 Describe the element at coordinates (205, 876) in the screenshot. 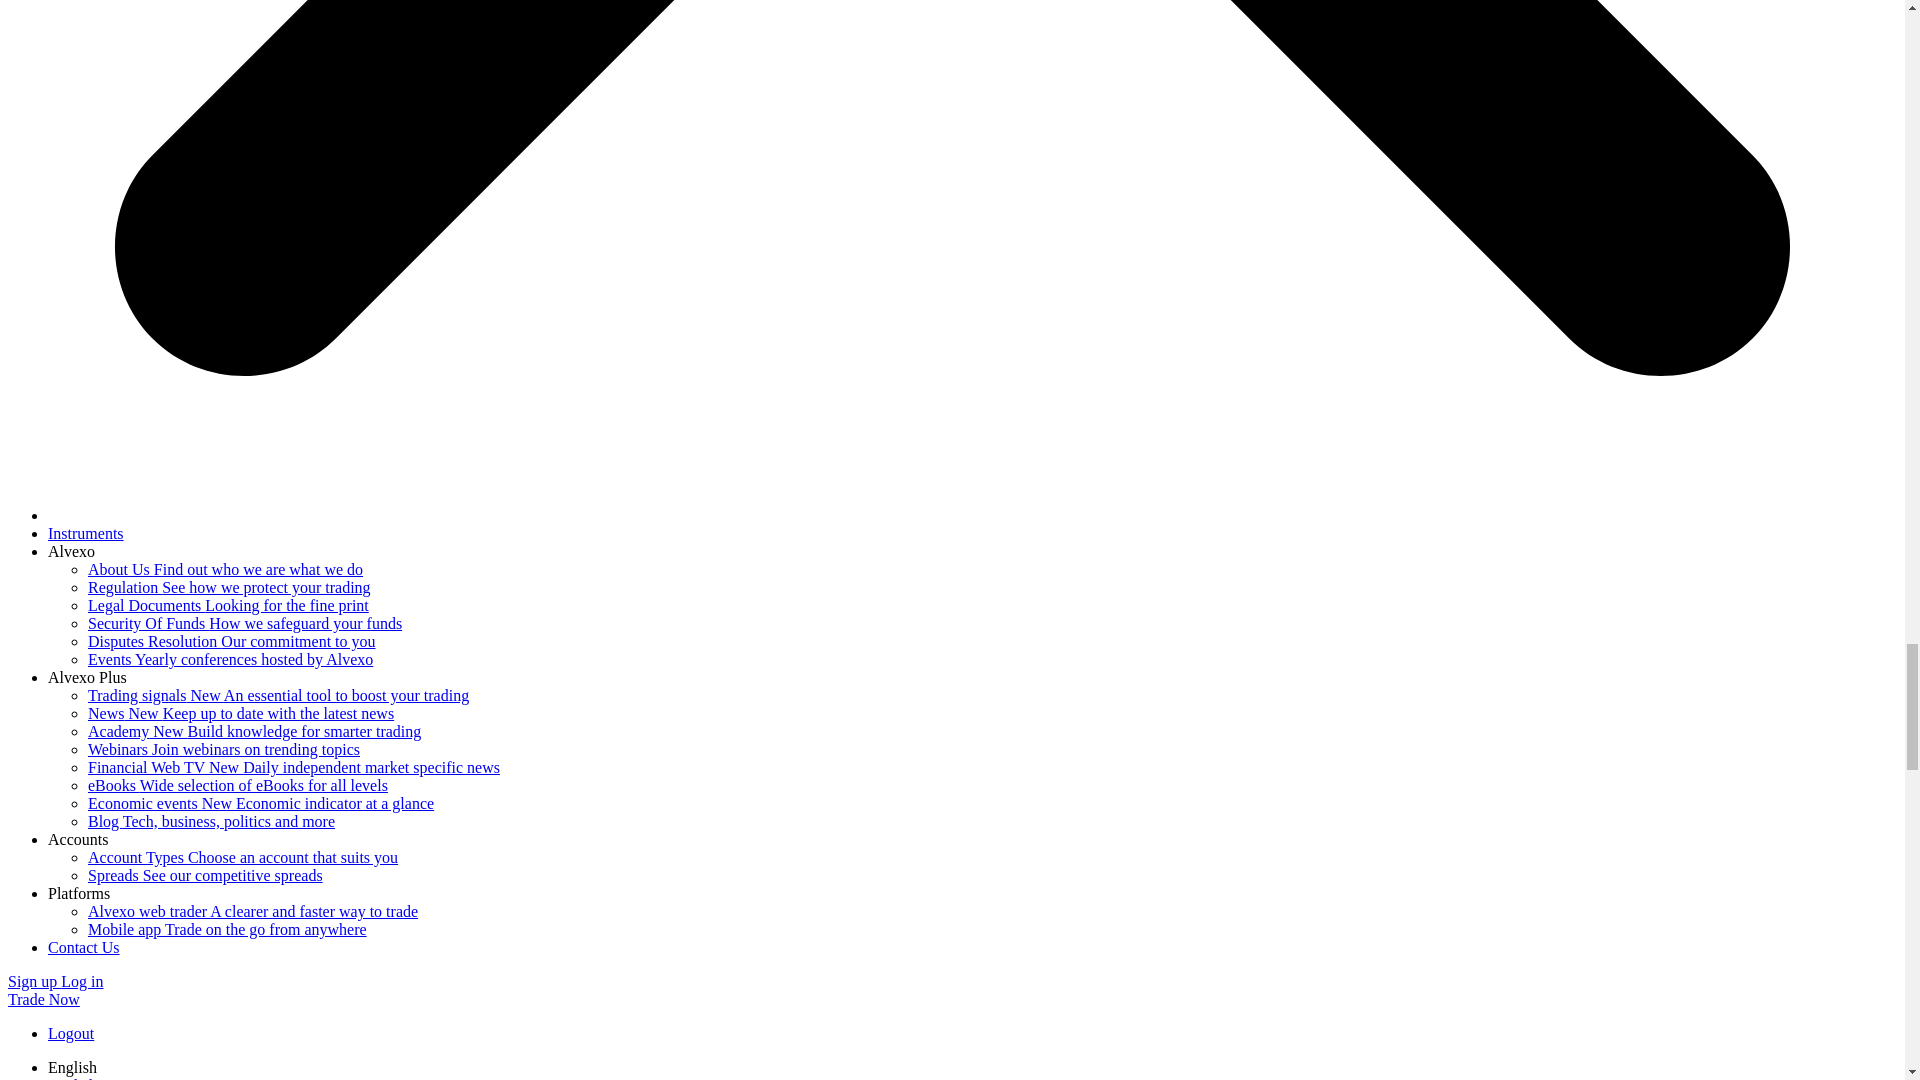

I see `Spreads See our competitive spreads` at that location.